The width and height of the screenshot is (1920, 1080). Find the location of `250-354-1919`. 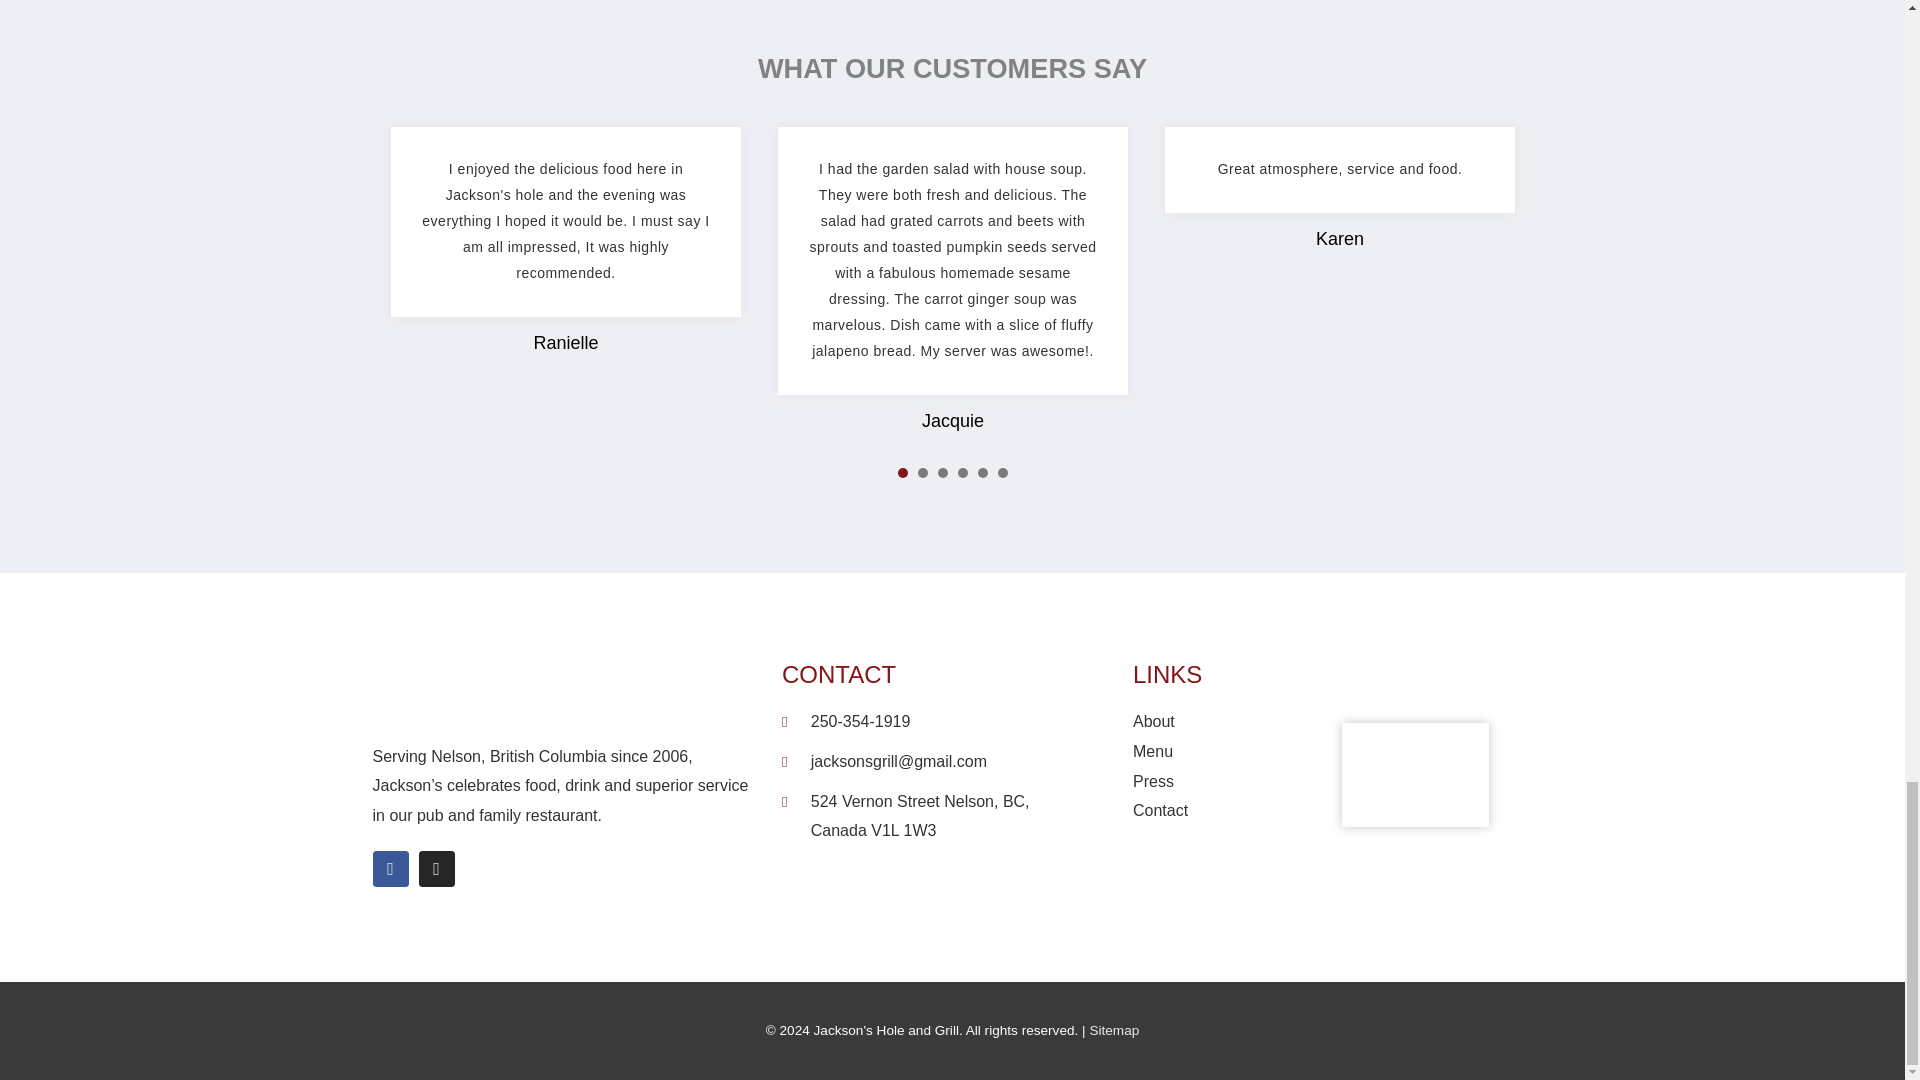

250-354-1919 is located at coordinates (932, 722).